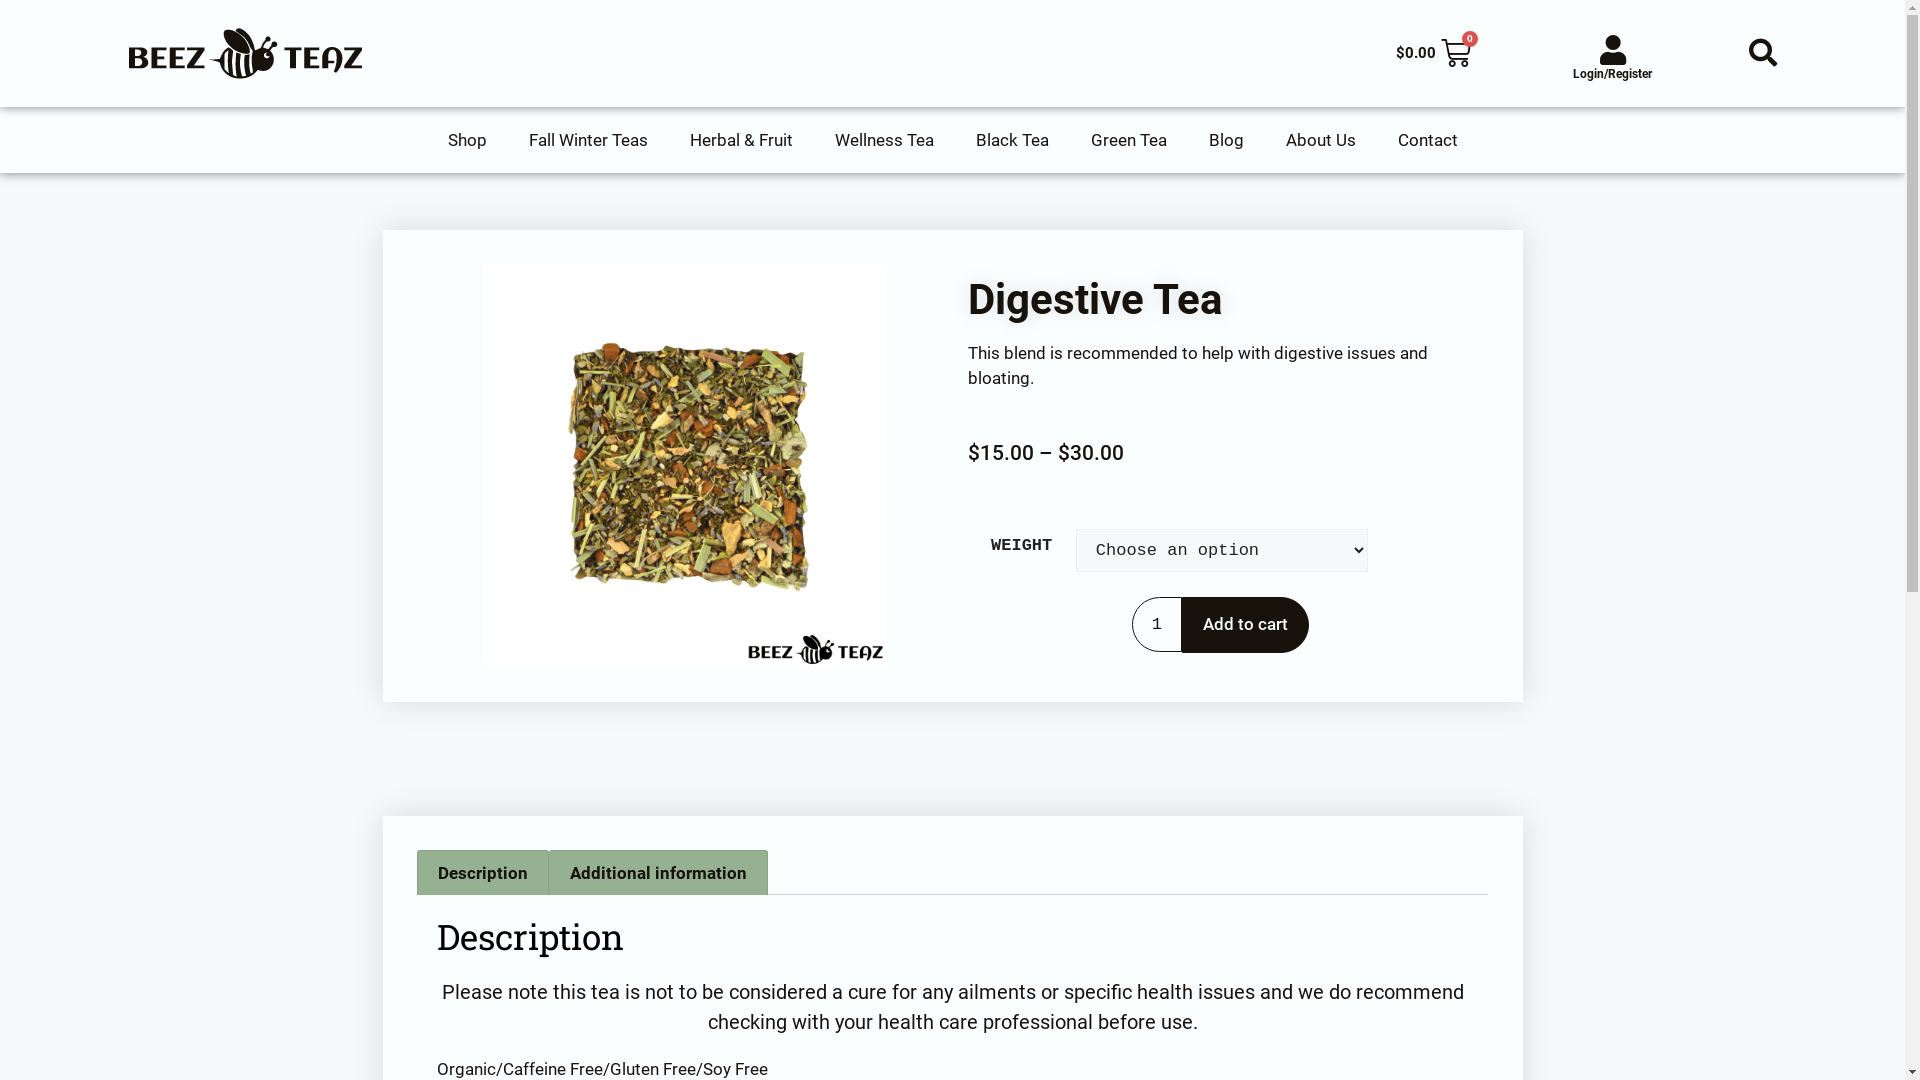 This screenshot has width=1920, height=1080. What do you see at coordinates (466, 140) in the screenshot?
I see `Shop` at bounding box center [466, 140].